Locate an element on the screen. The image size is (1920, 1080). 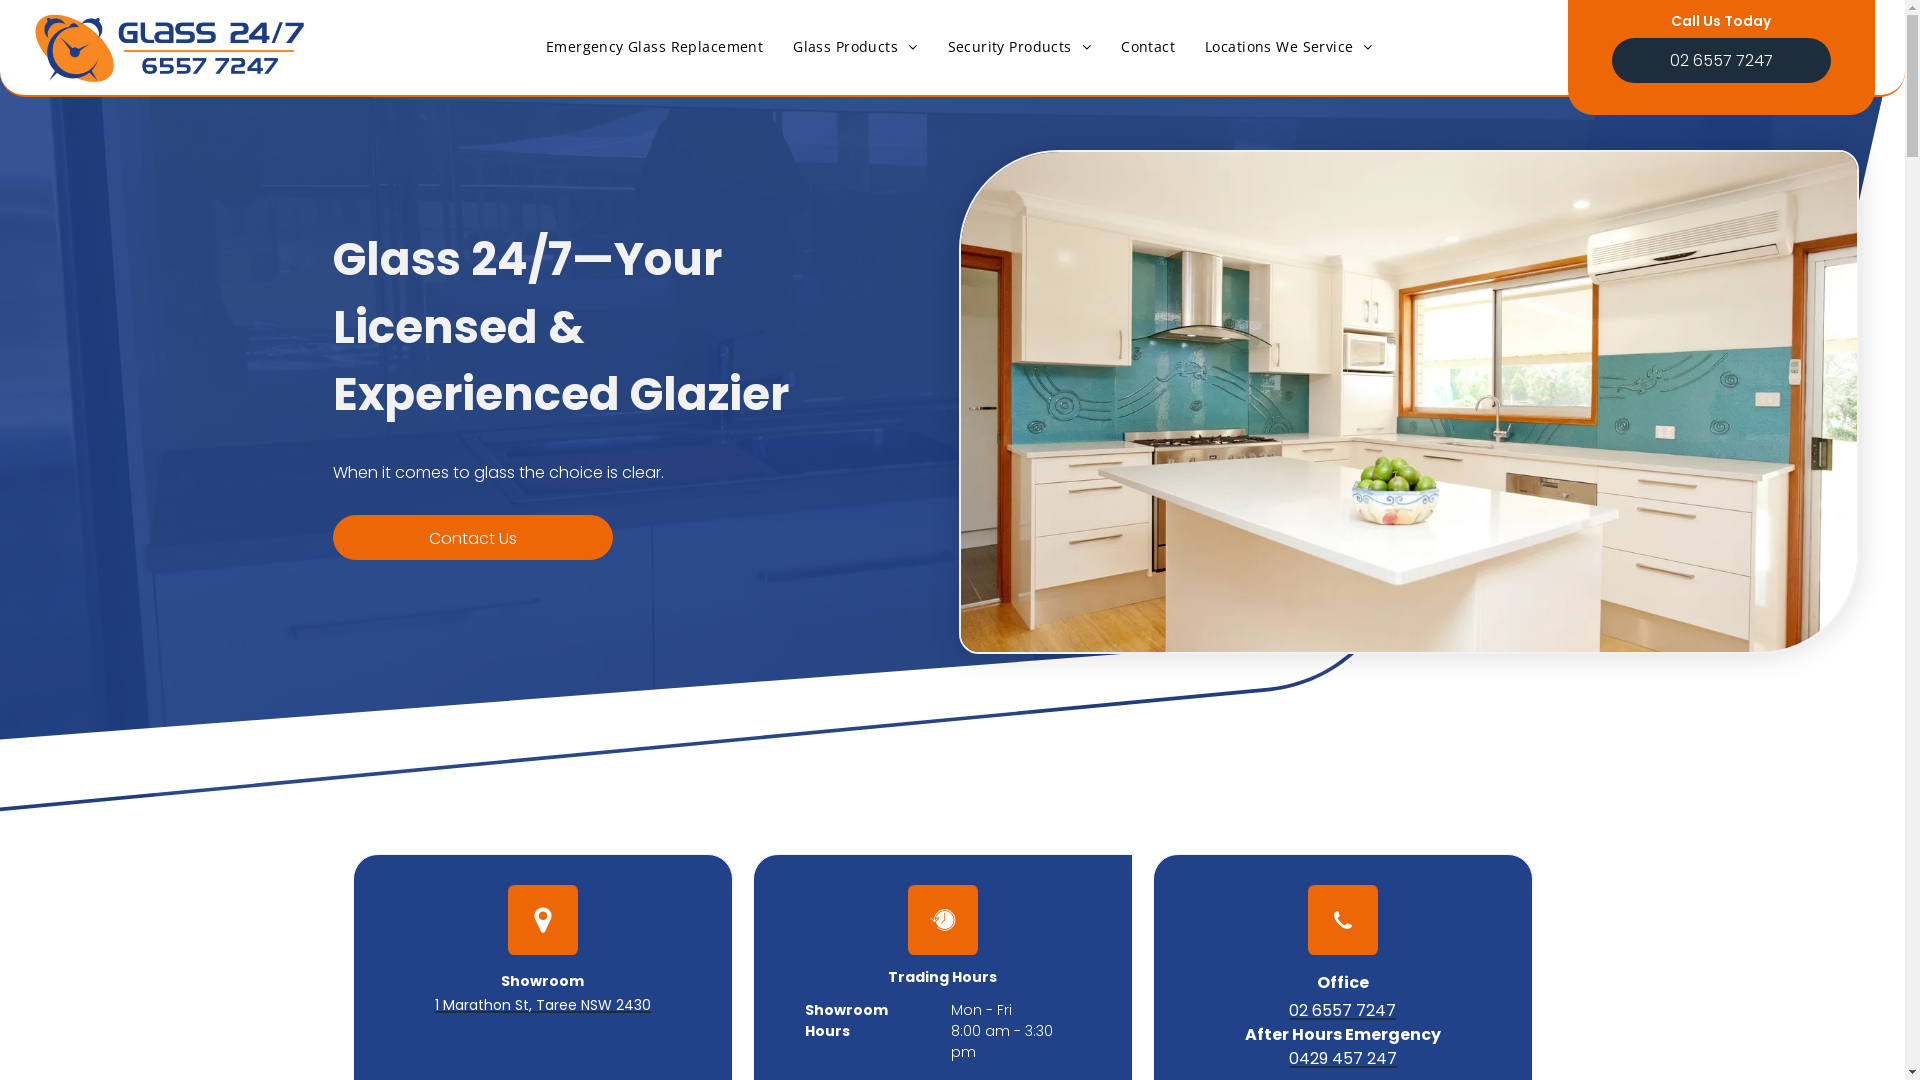
Location Icon is located at coordinates (543, 920).